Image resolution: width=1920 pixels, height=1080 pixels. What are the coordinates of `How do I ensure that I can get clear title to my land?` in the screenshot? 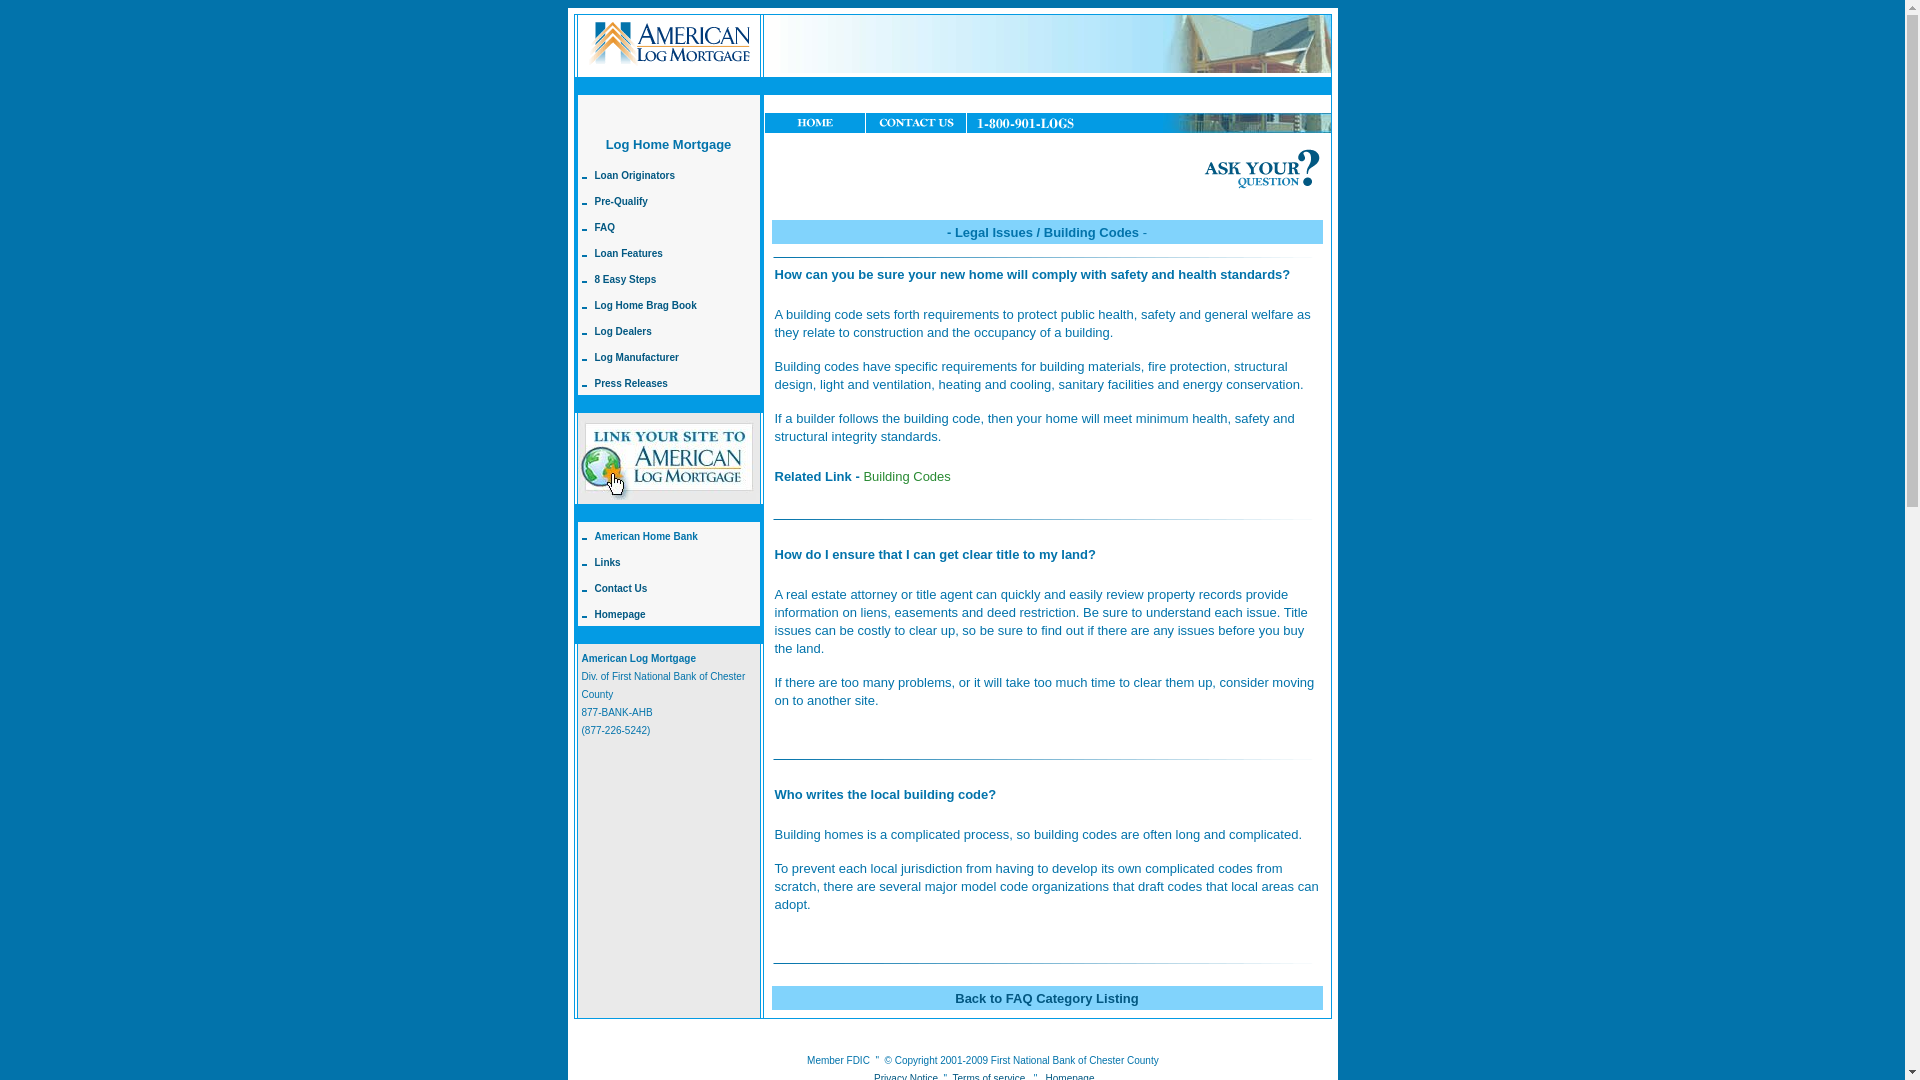 It's located at (934, 554).